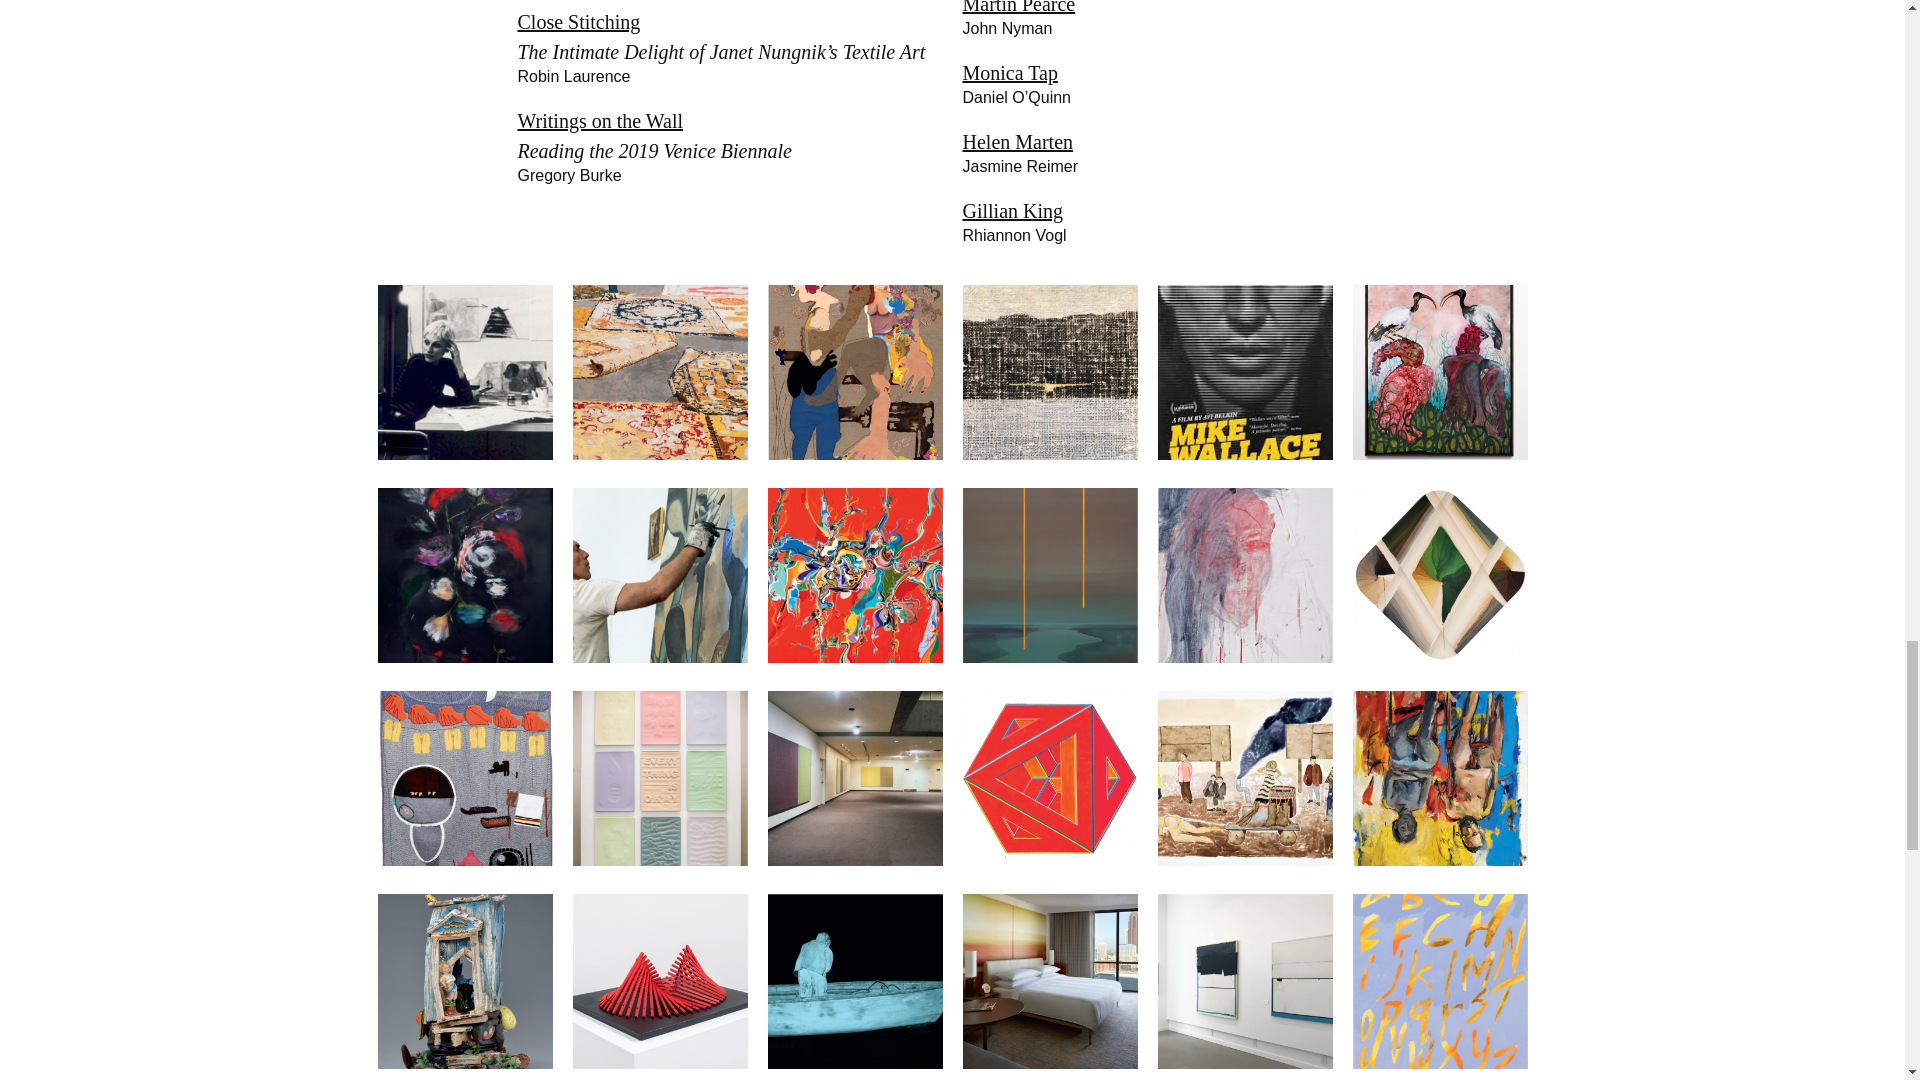  Describe the element at coordinates (855, 656) in the screenshot. I see `The Place of Painting` at that location.